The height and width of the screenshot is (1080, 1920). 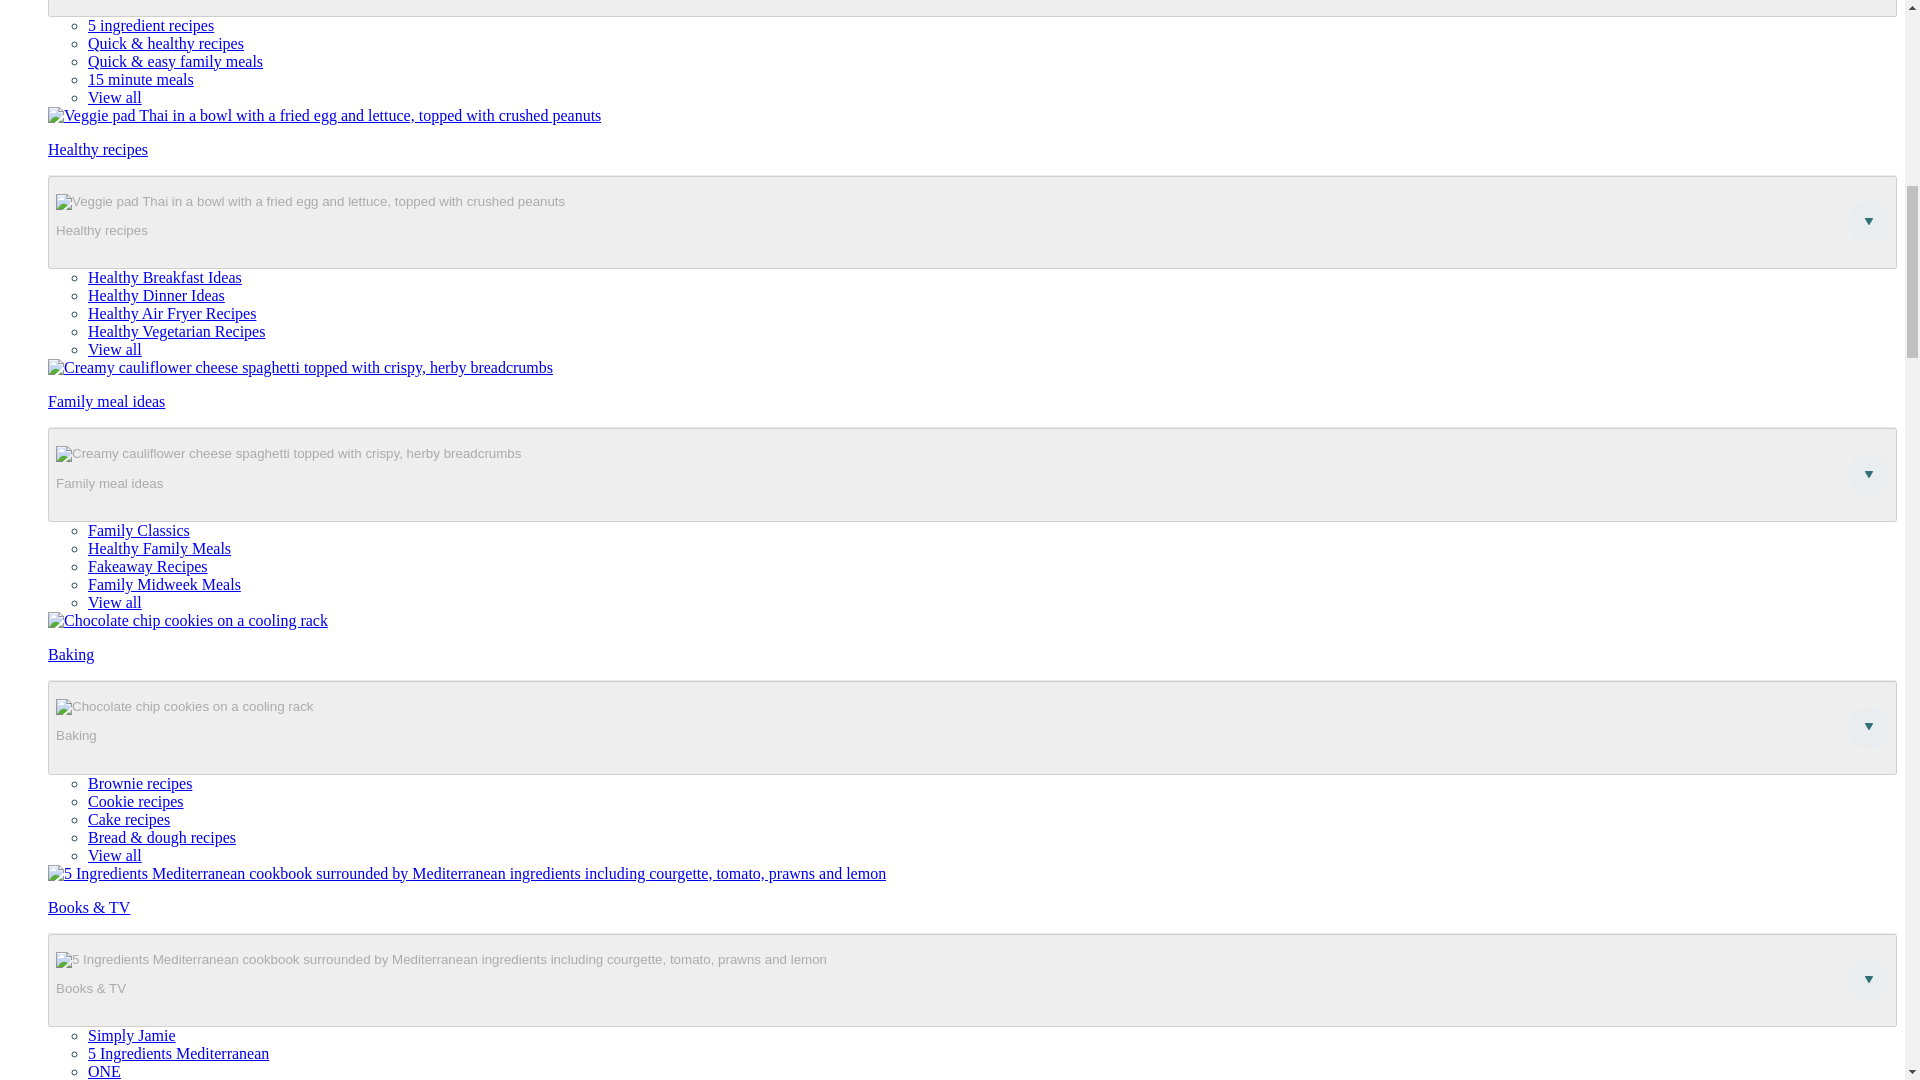 What do you see at coordinates (115, 96) in the screenshot?
I see `View all` at bounding box center [115, 96].